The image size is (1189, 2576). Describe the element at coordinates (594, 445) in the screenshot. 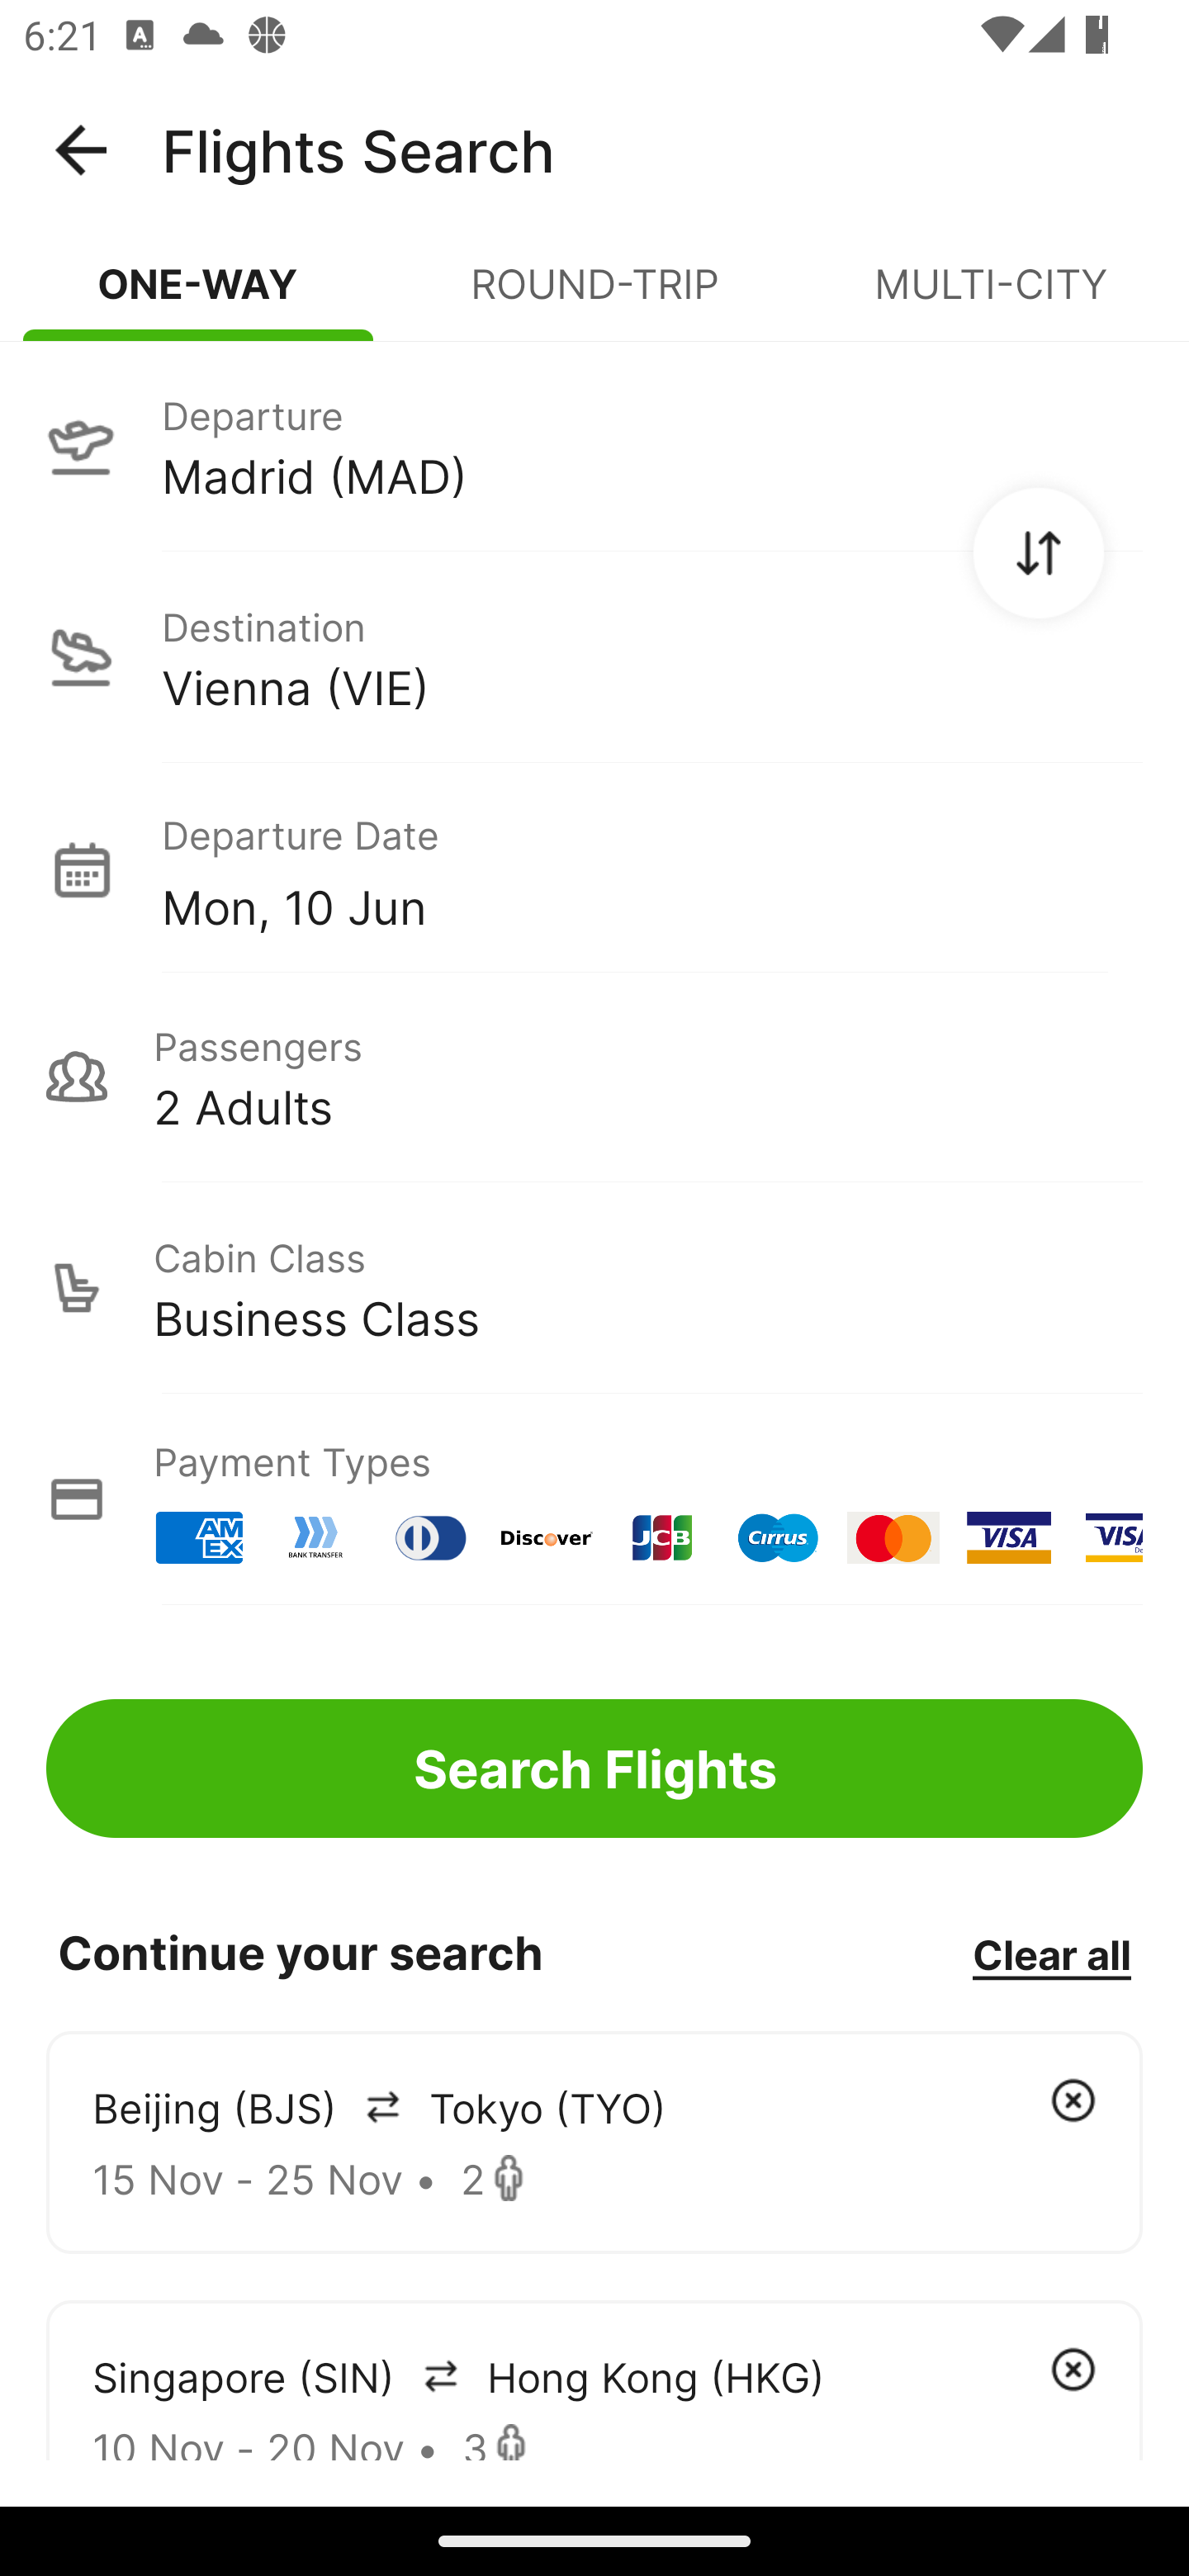

I see `Departure Madrid (MAD)` at that location.